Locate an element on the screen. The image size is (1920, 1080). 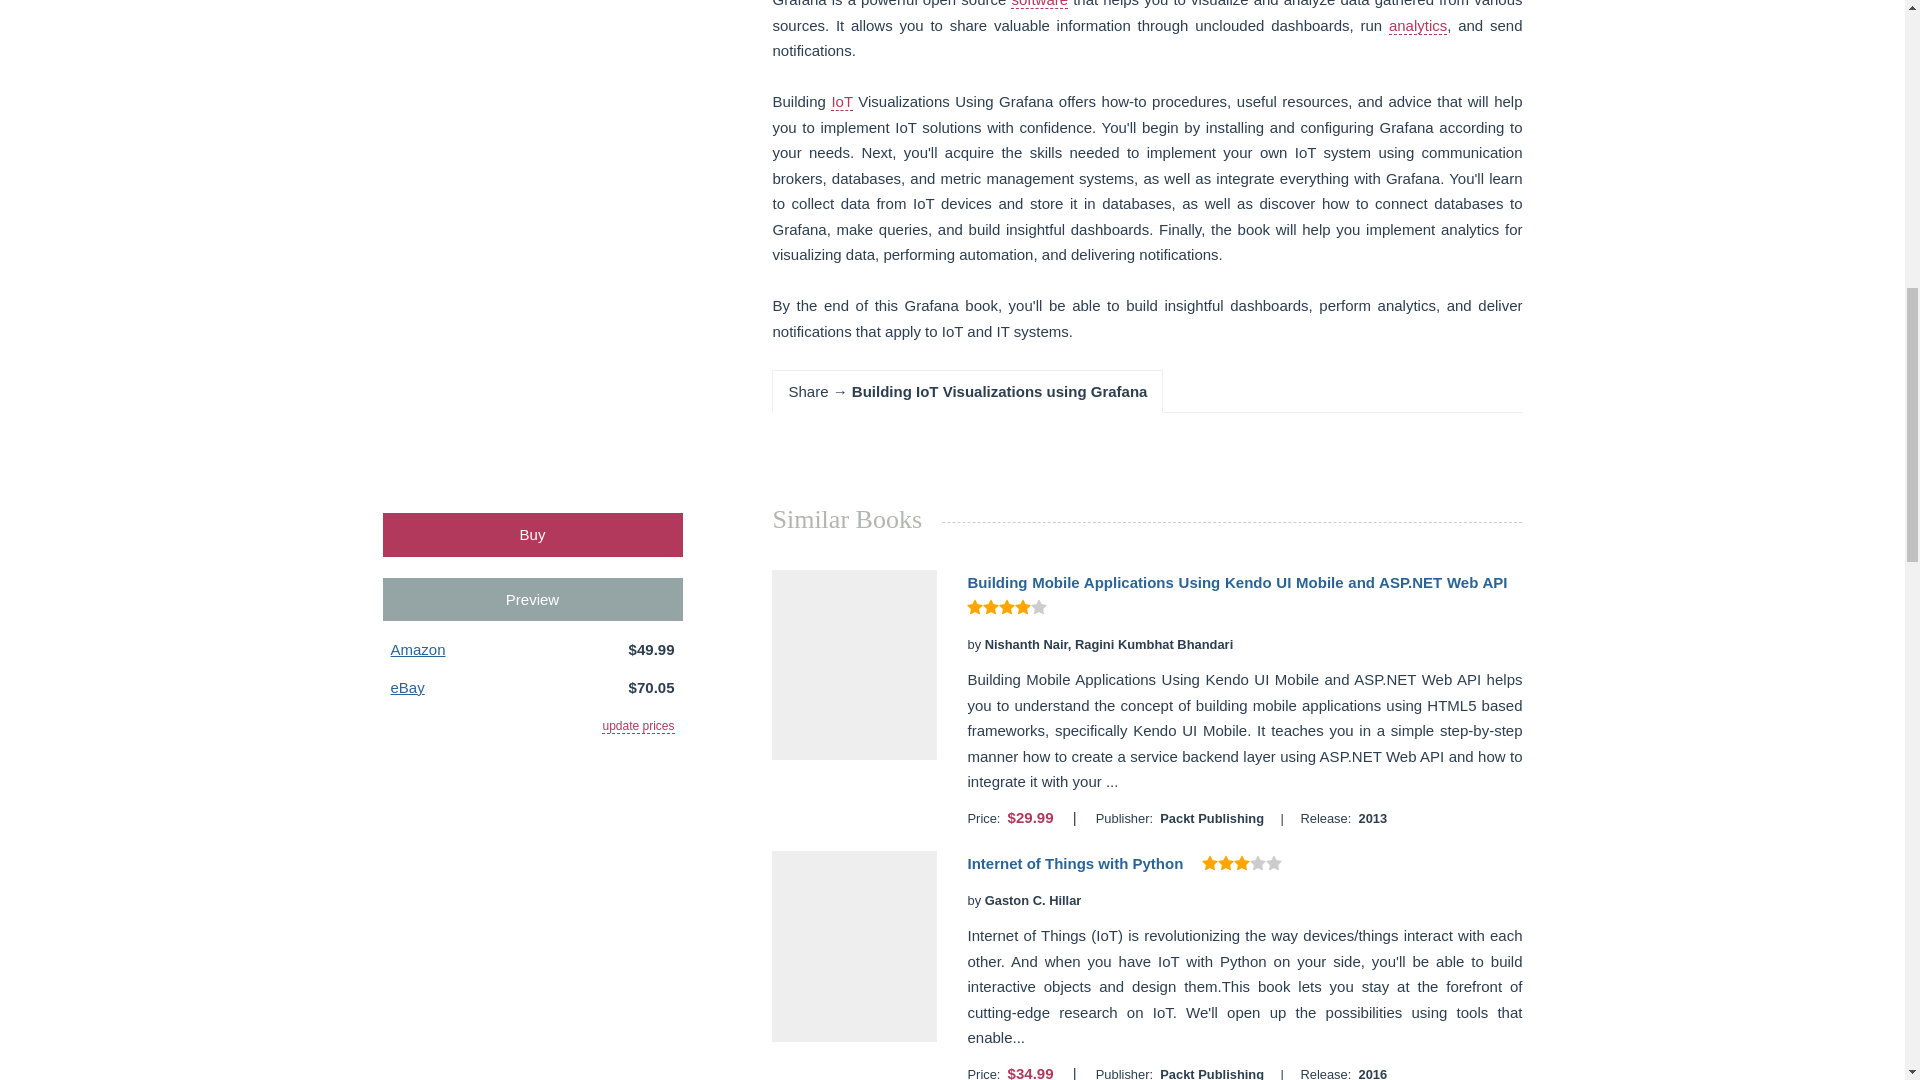
Buy is located at coordinates (532, 534).